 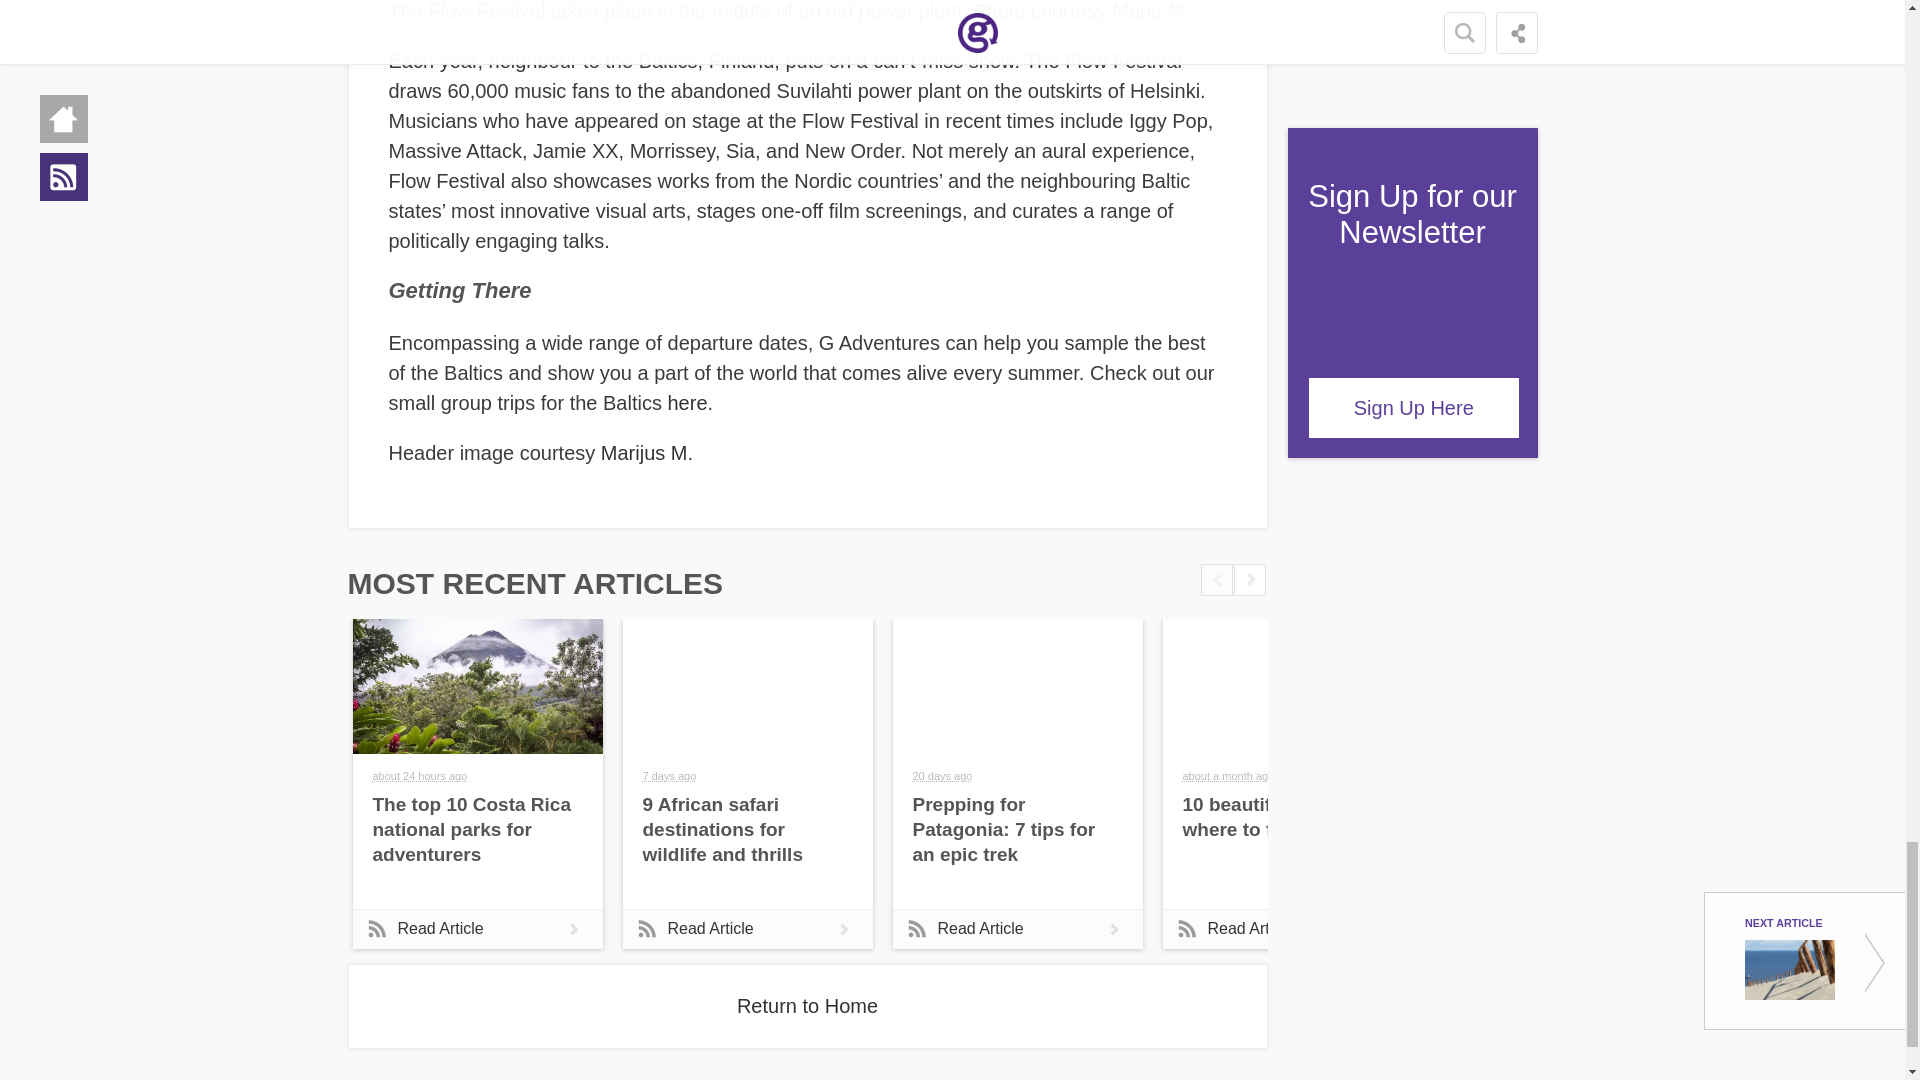 I want to click on Marijus M, so click(x=644, y=452).